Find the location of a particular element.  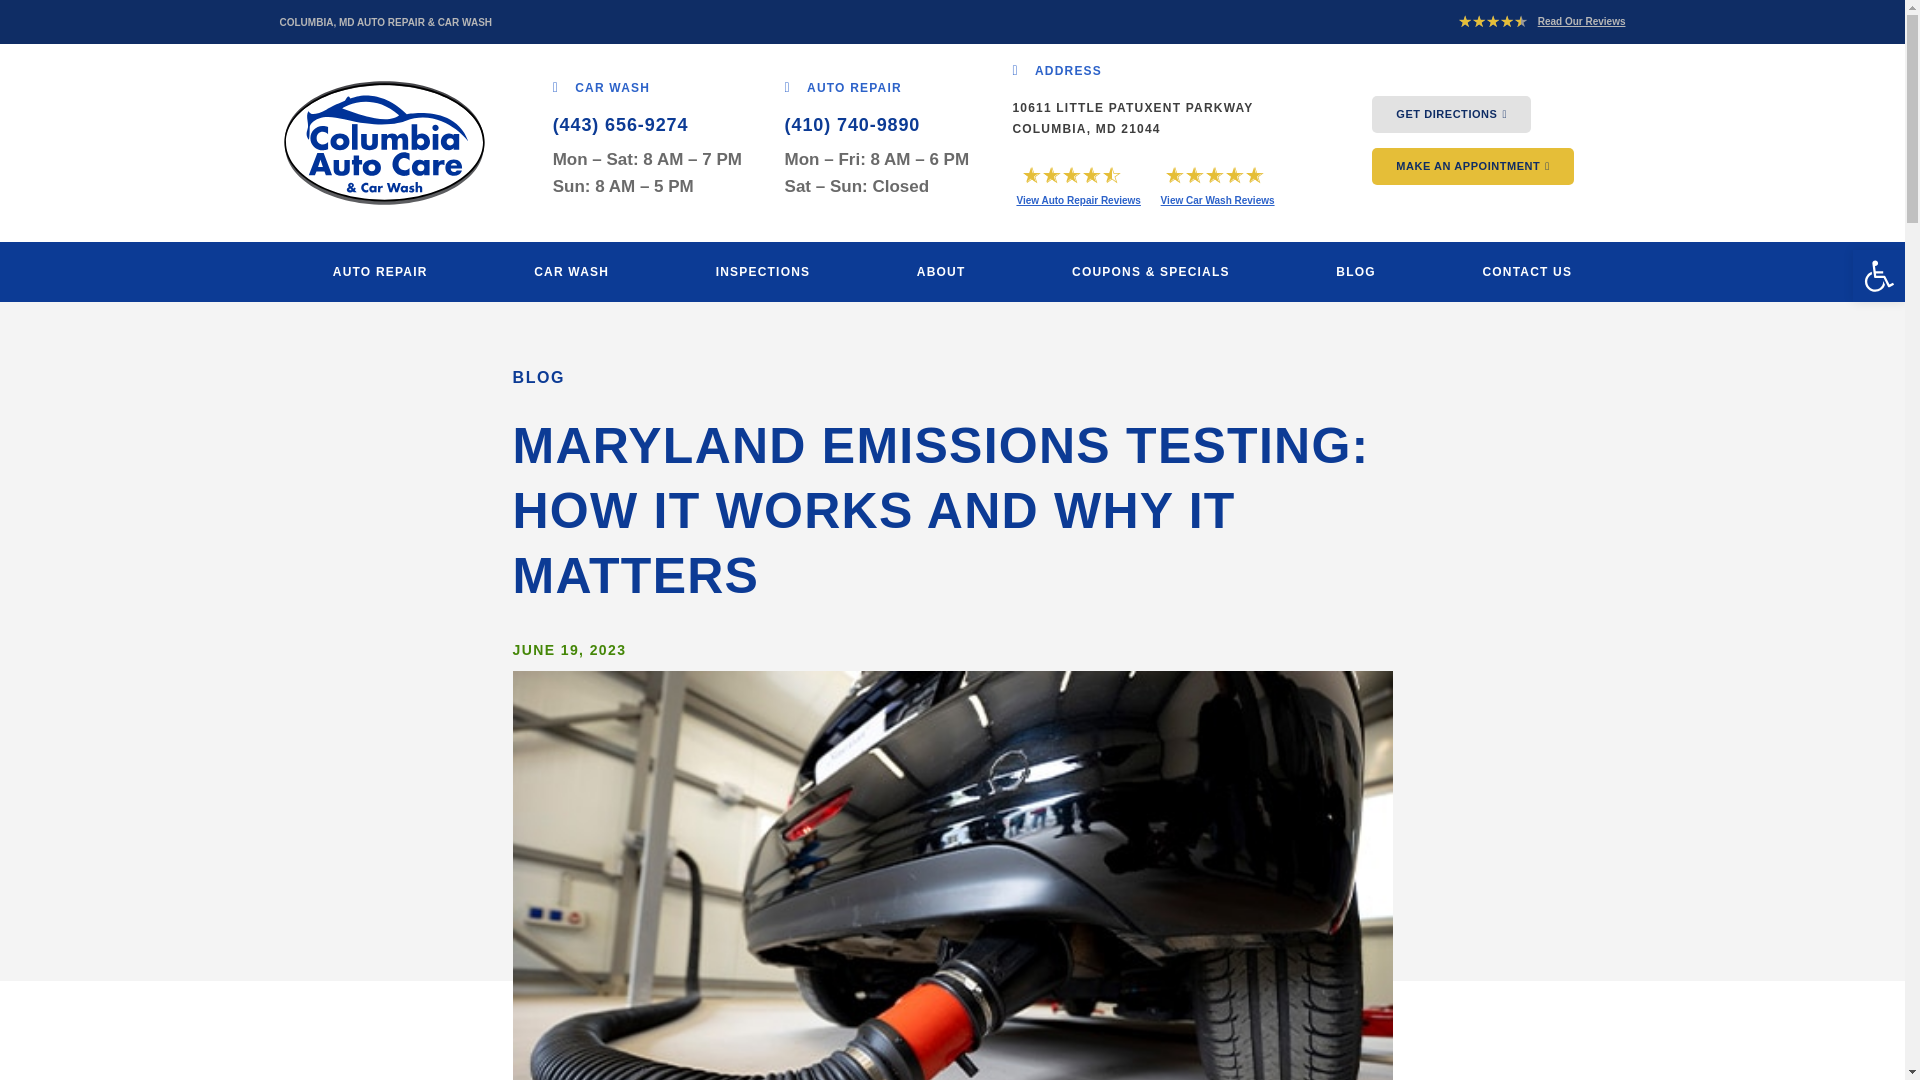

Read Our Reviews is located at coordinates (1582, 22).